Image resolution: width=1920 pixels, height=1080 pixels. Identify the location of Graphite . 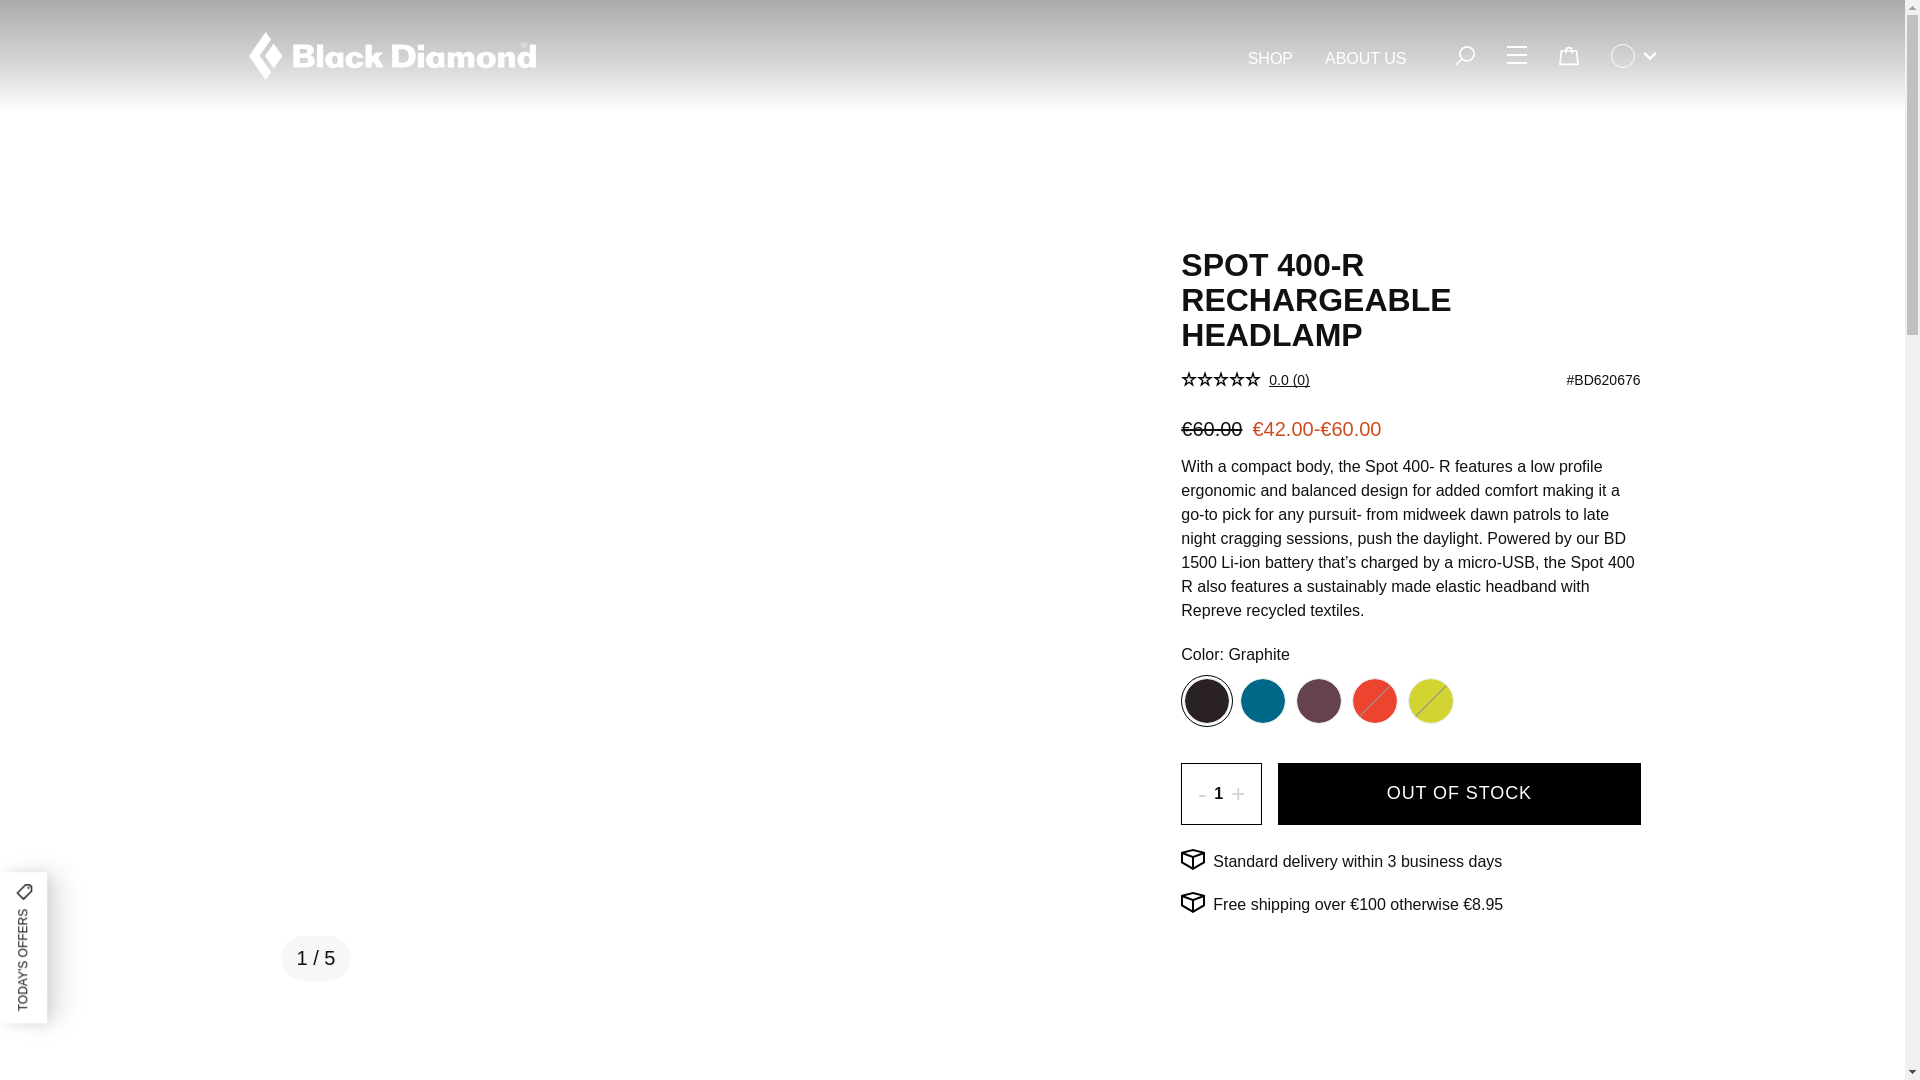
(1206, 700).